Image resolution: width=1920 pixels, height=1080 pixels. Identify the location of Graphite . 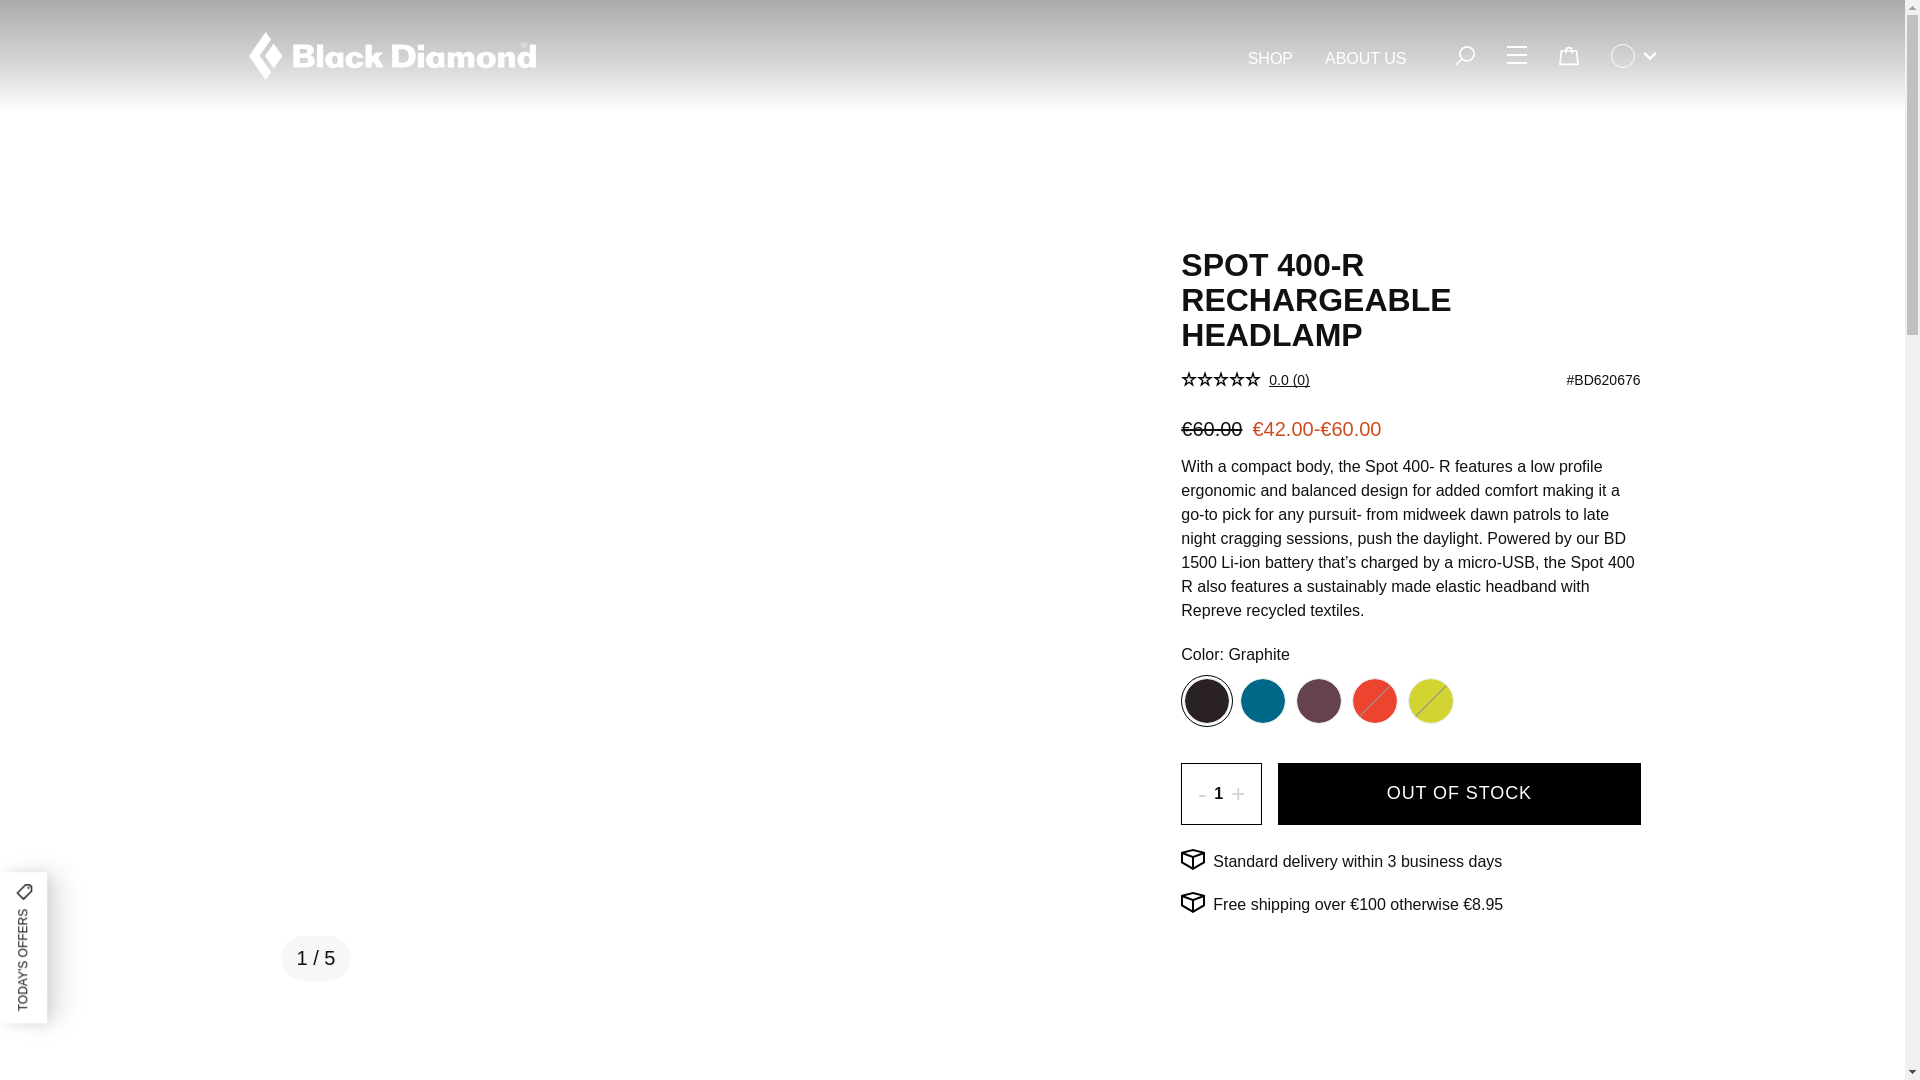
(1206, 700).